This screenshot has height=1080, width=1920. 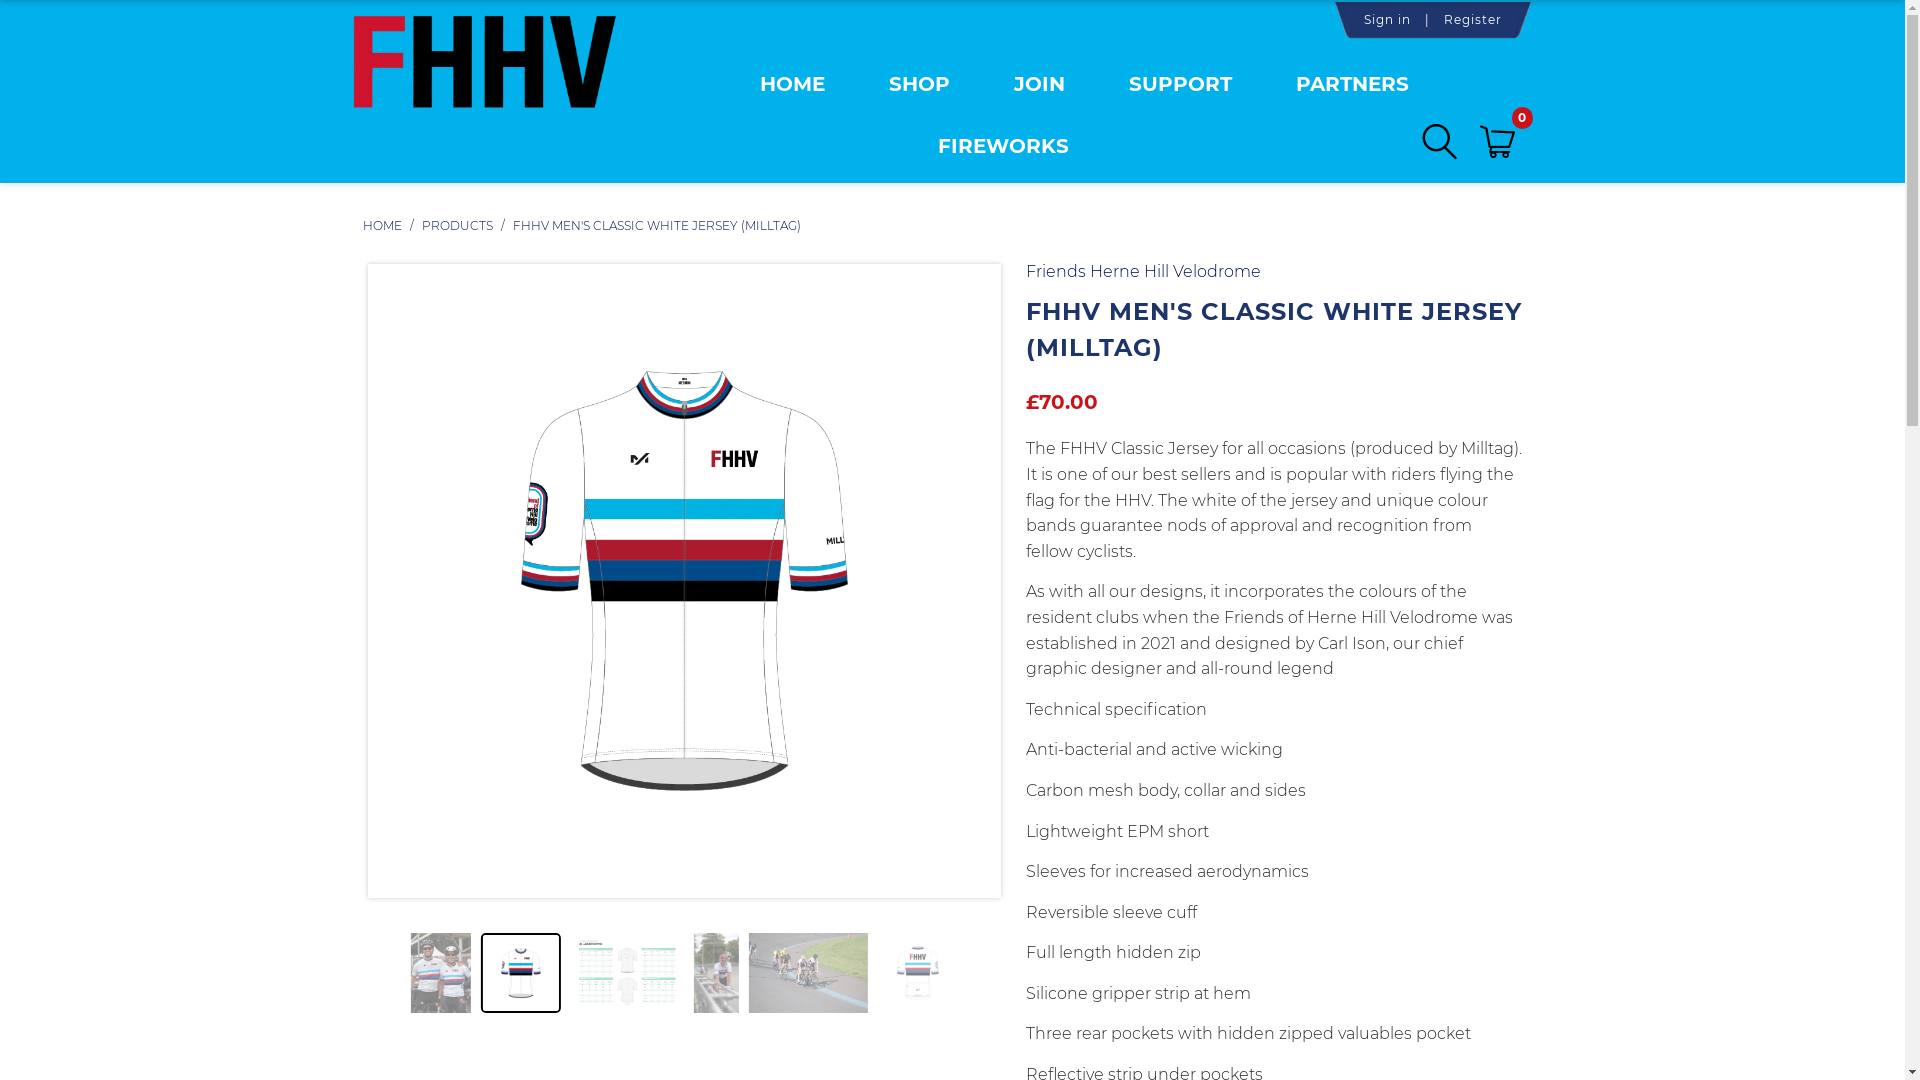 I want to click on JOIN, so click(x=1039, y=91).